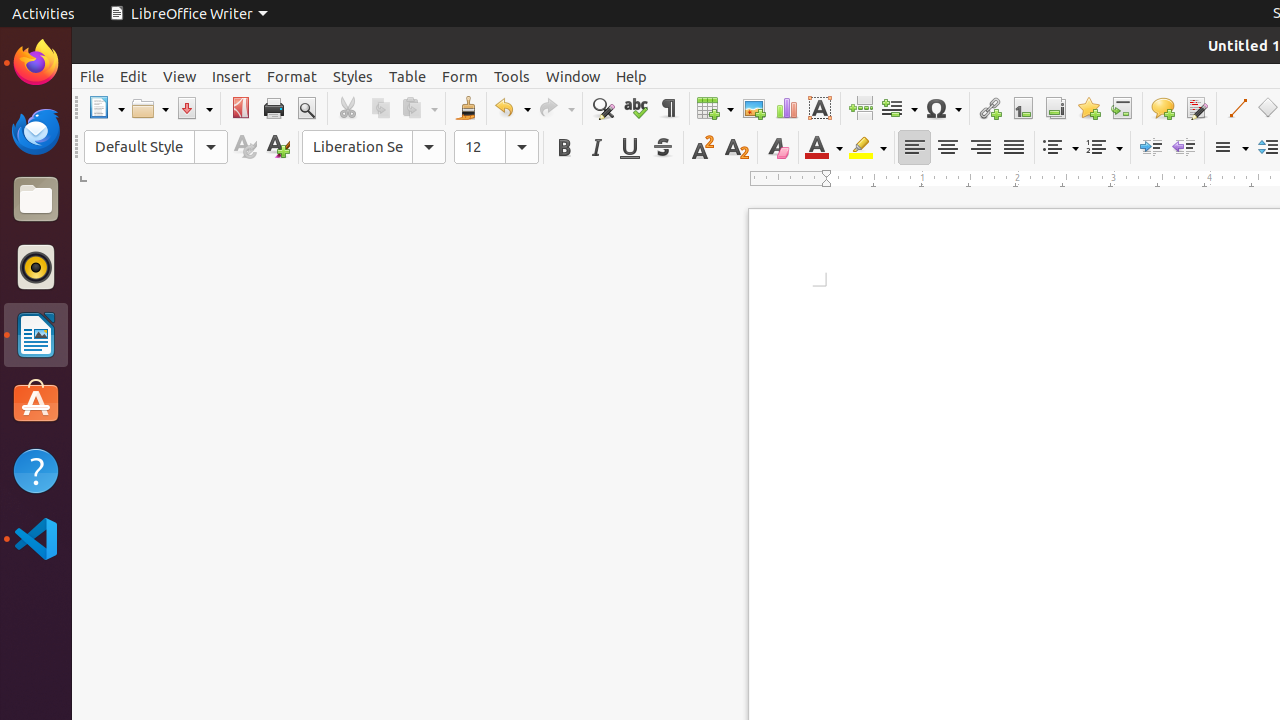 This screenshot has width=1280, height=720. I want to click on Comment, so click(1162, 108).